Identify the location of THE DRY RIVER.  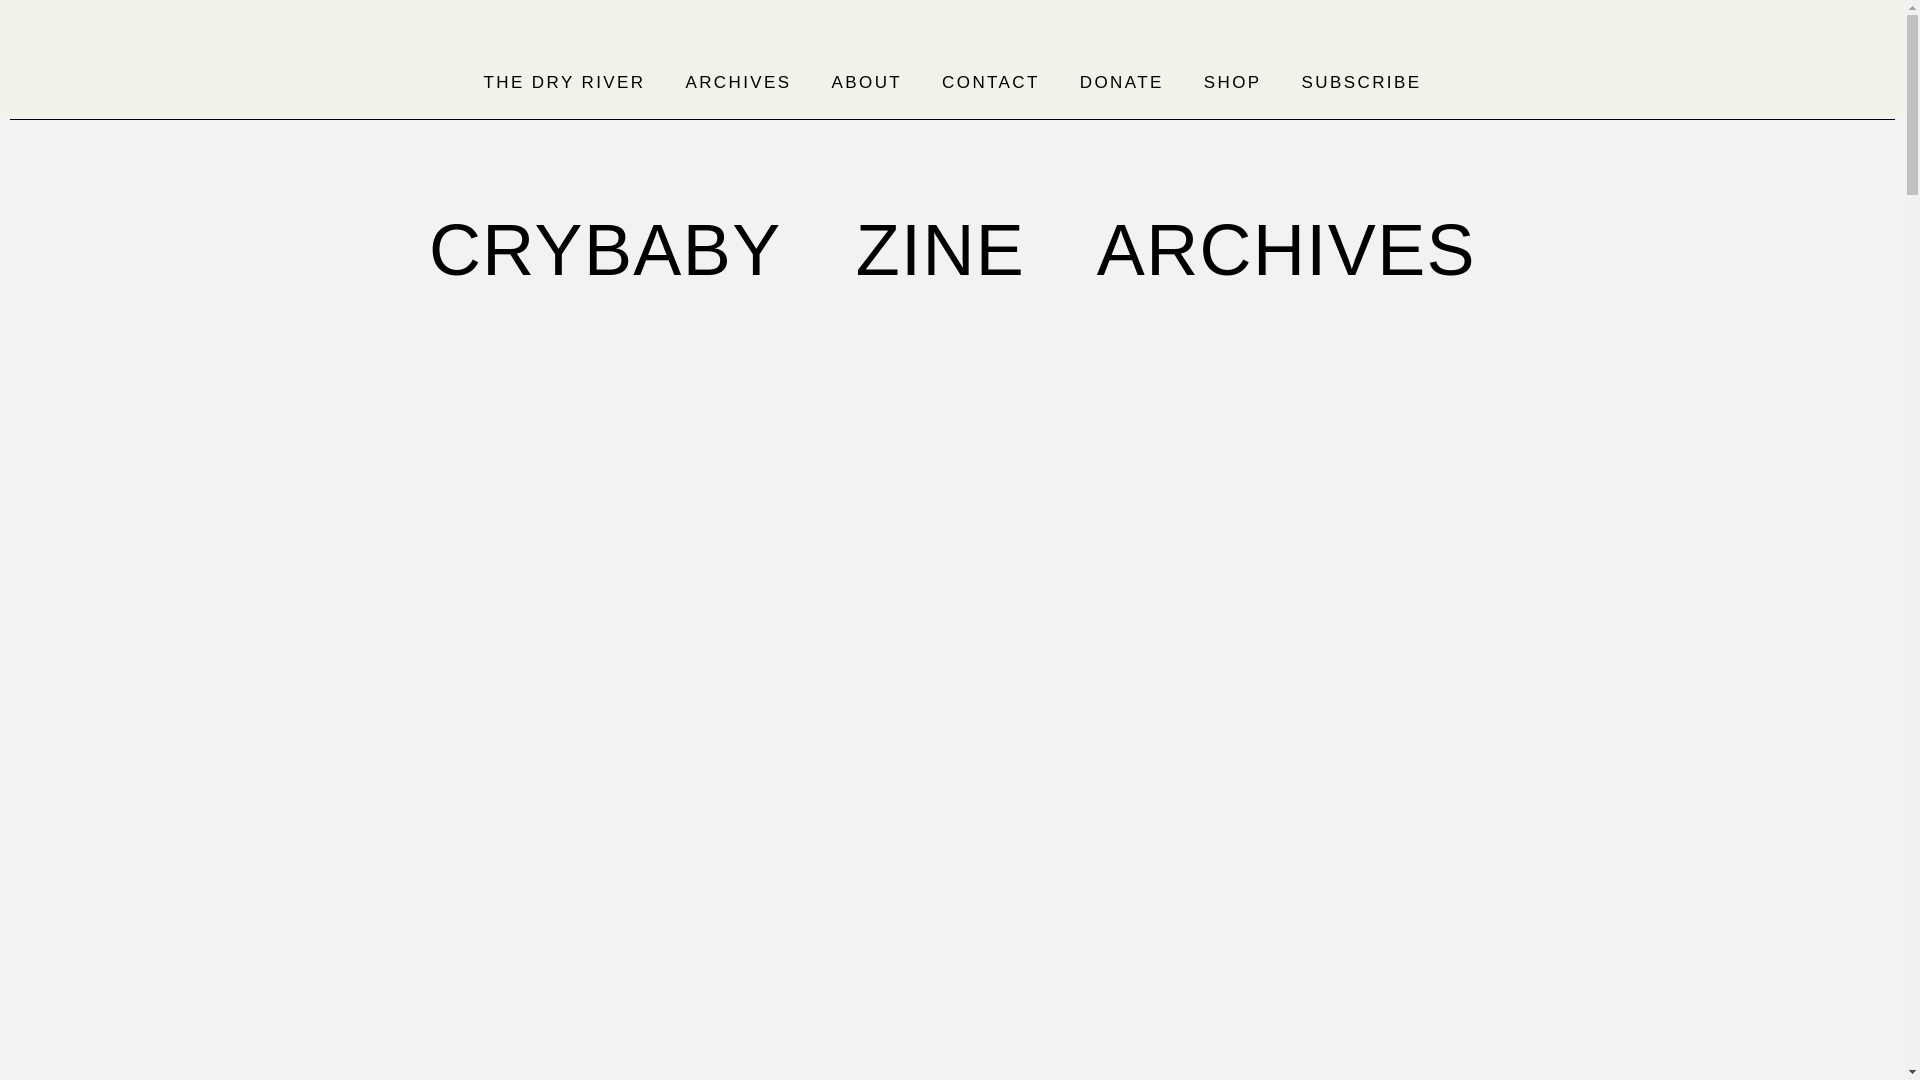
(565, 82).